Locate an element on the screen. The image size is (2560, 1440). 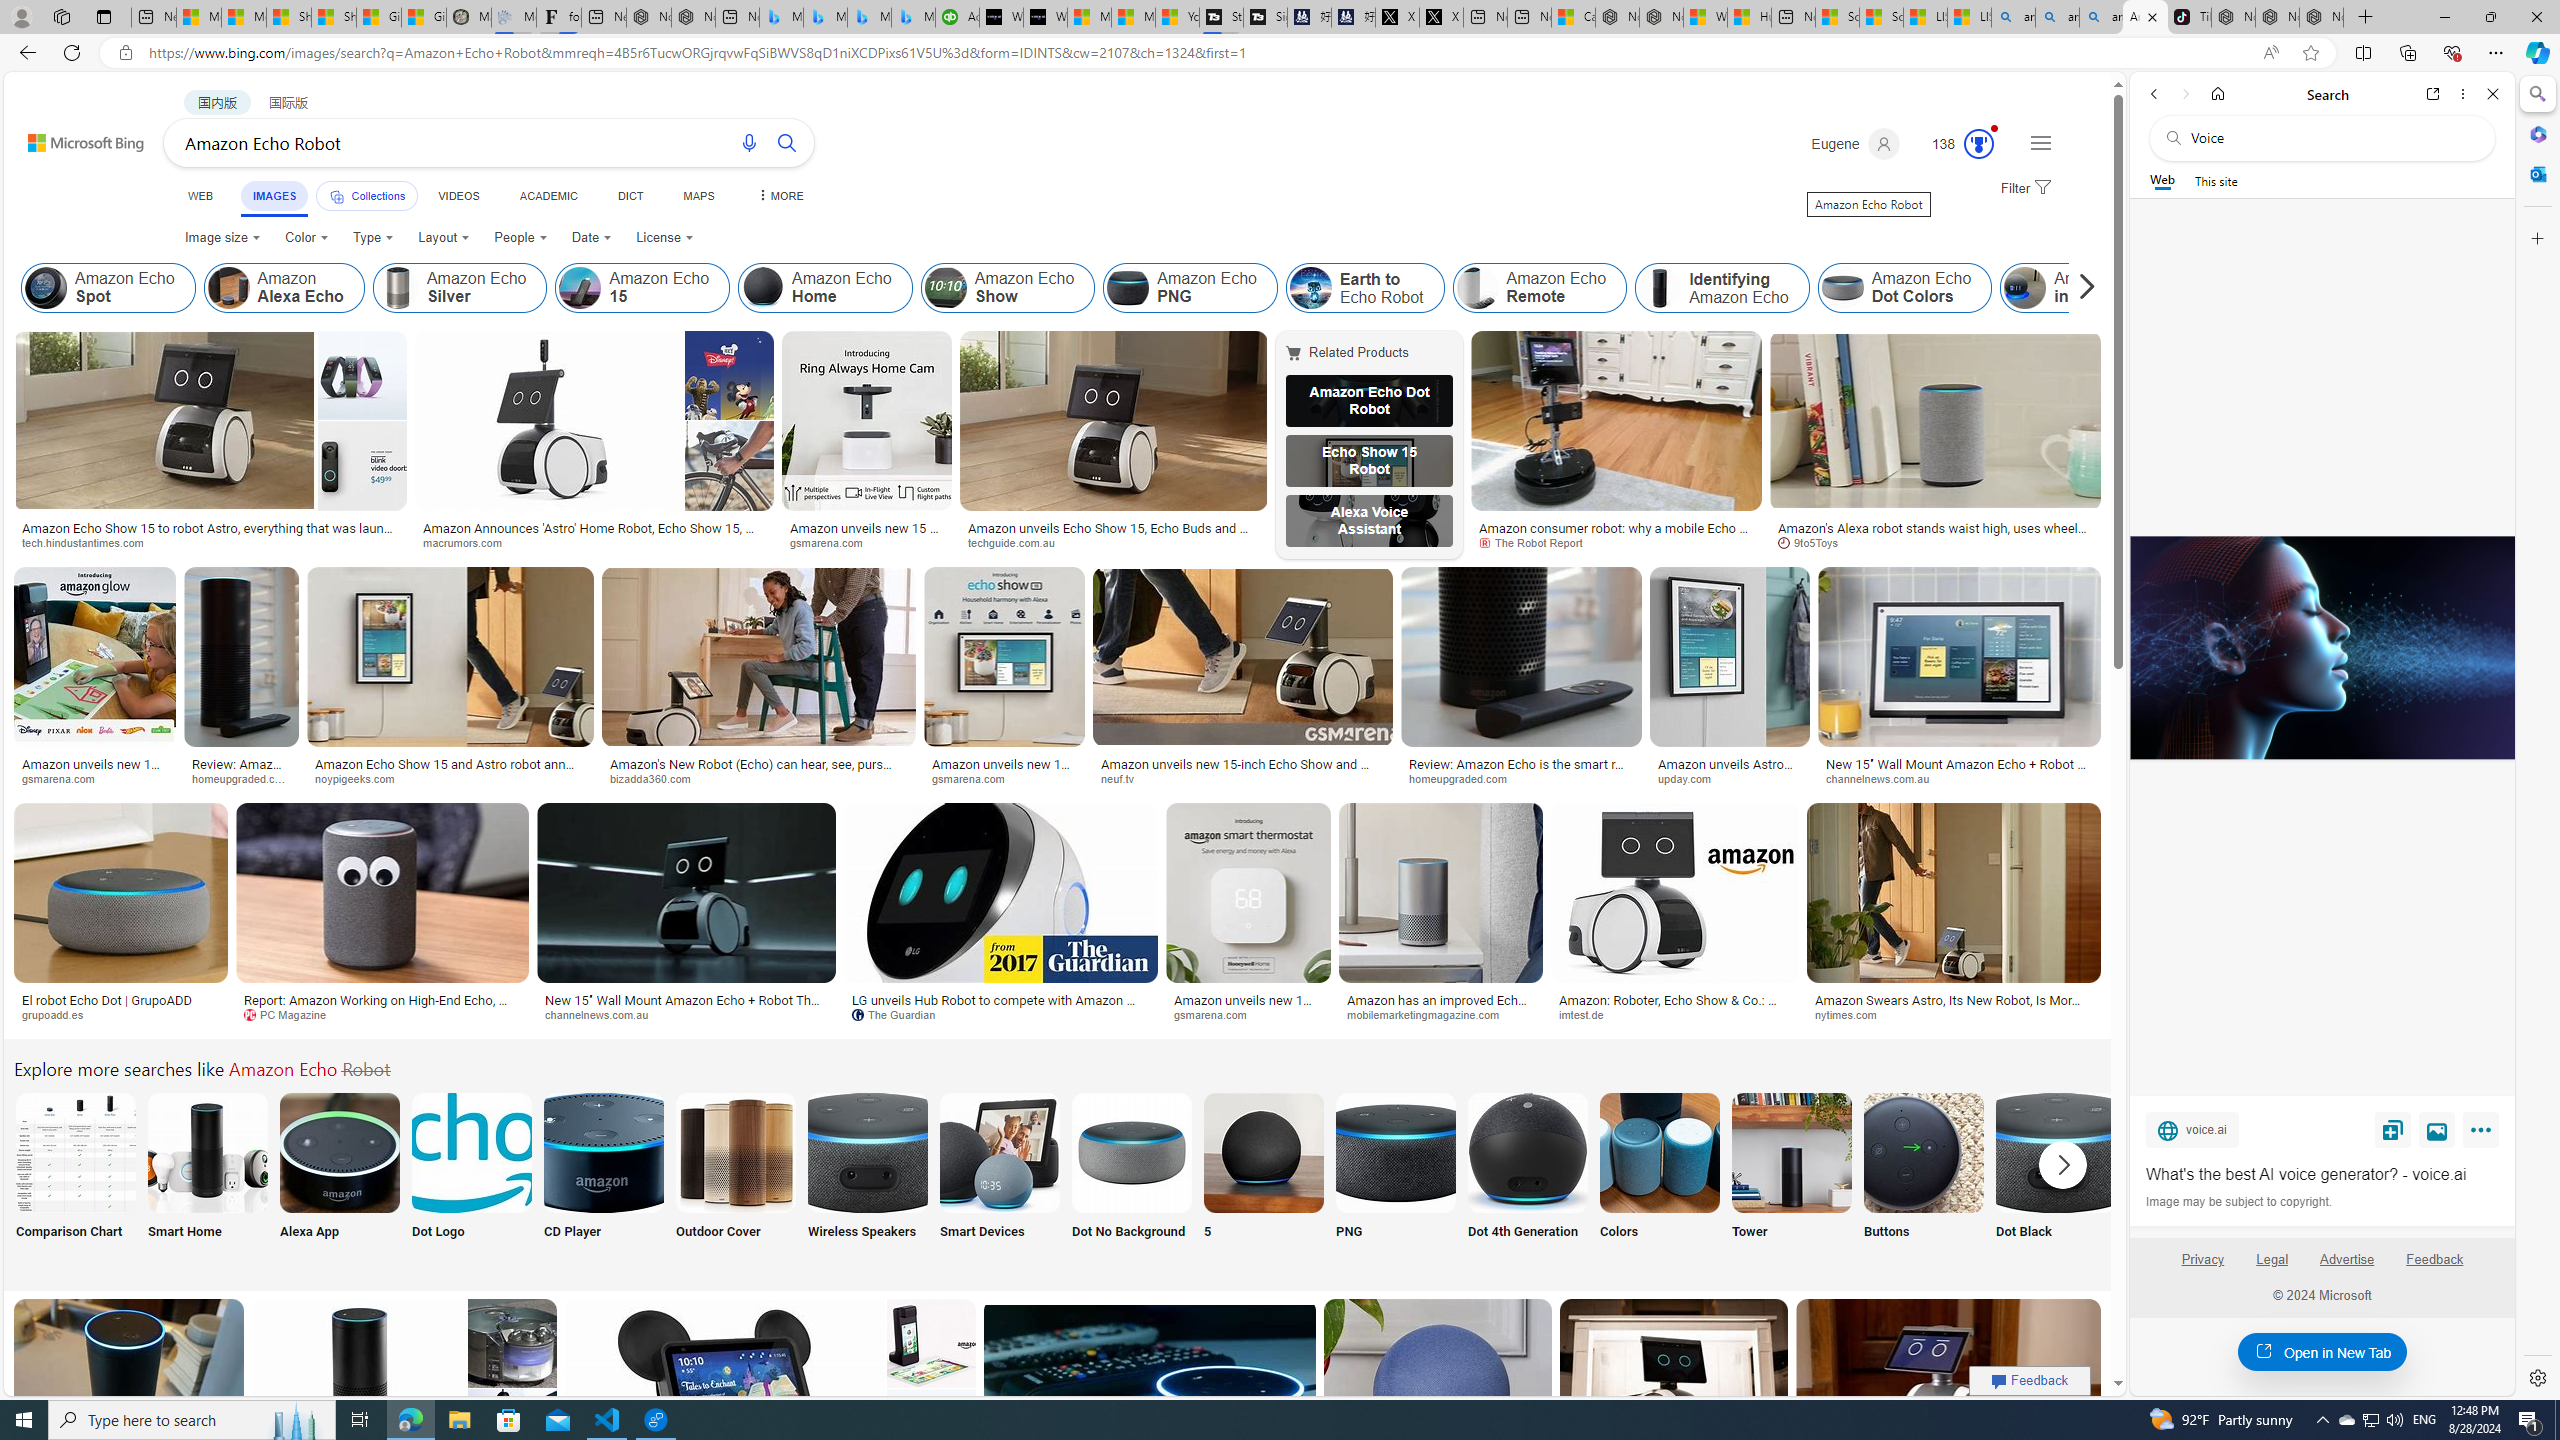
Smart Home is located at coordinates (208, 1178).